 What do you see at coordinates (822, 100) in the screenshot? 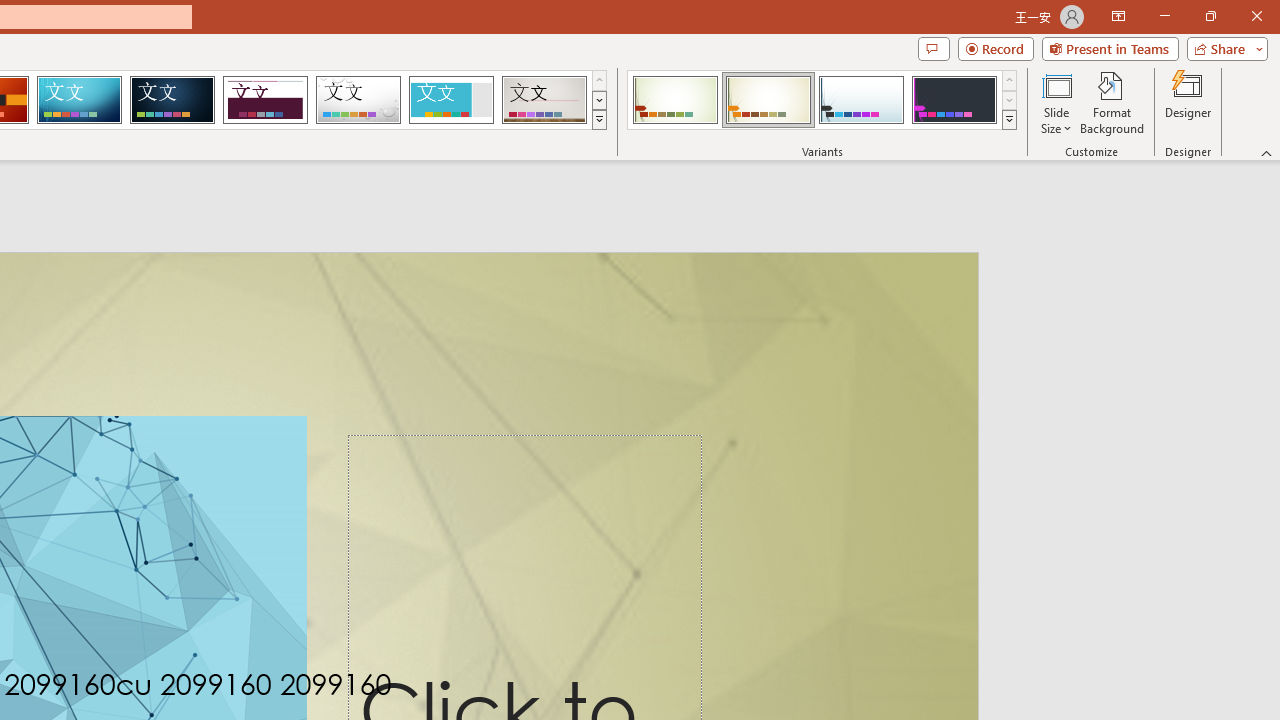
I see `AutomationID: ThemeVariantsGallery` at bounding box center [822, 100].